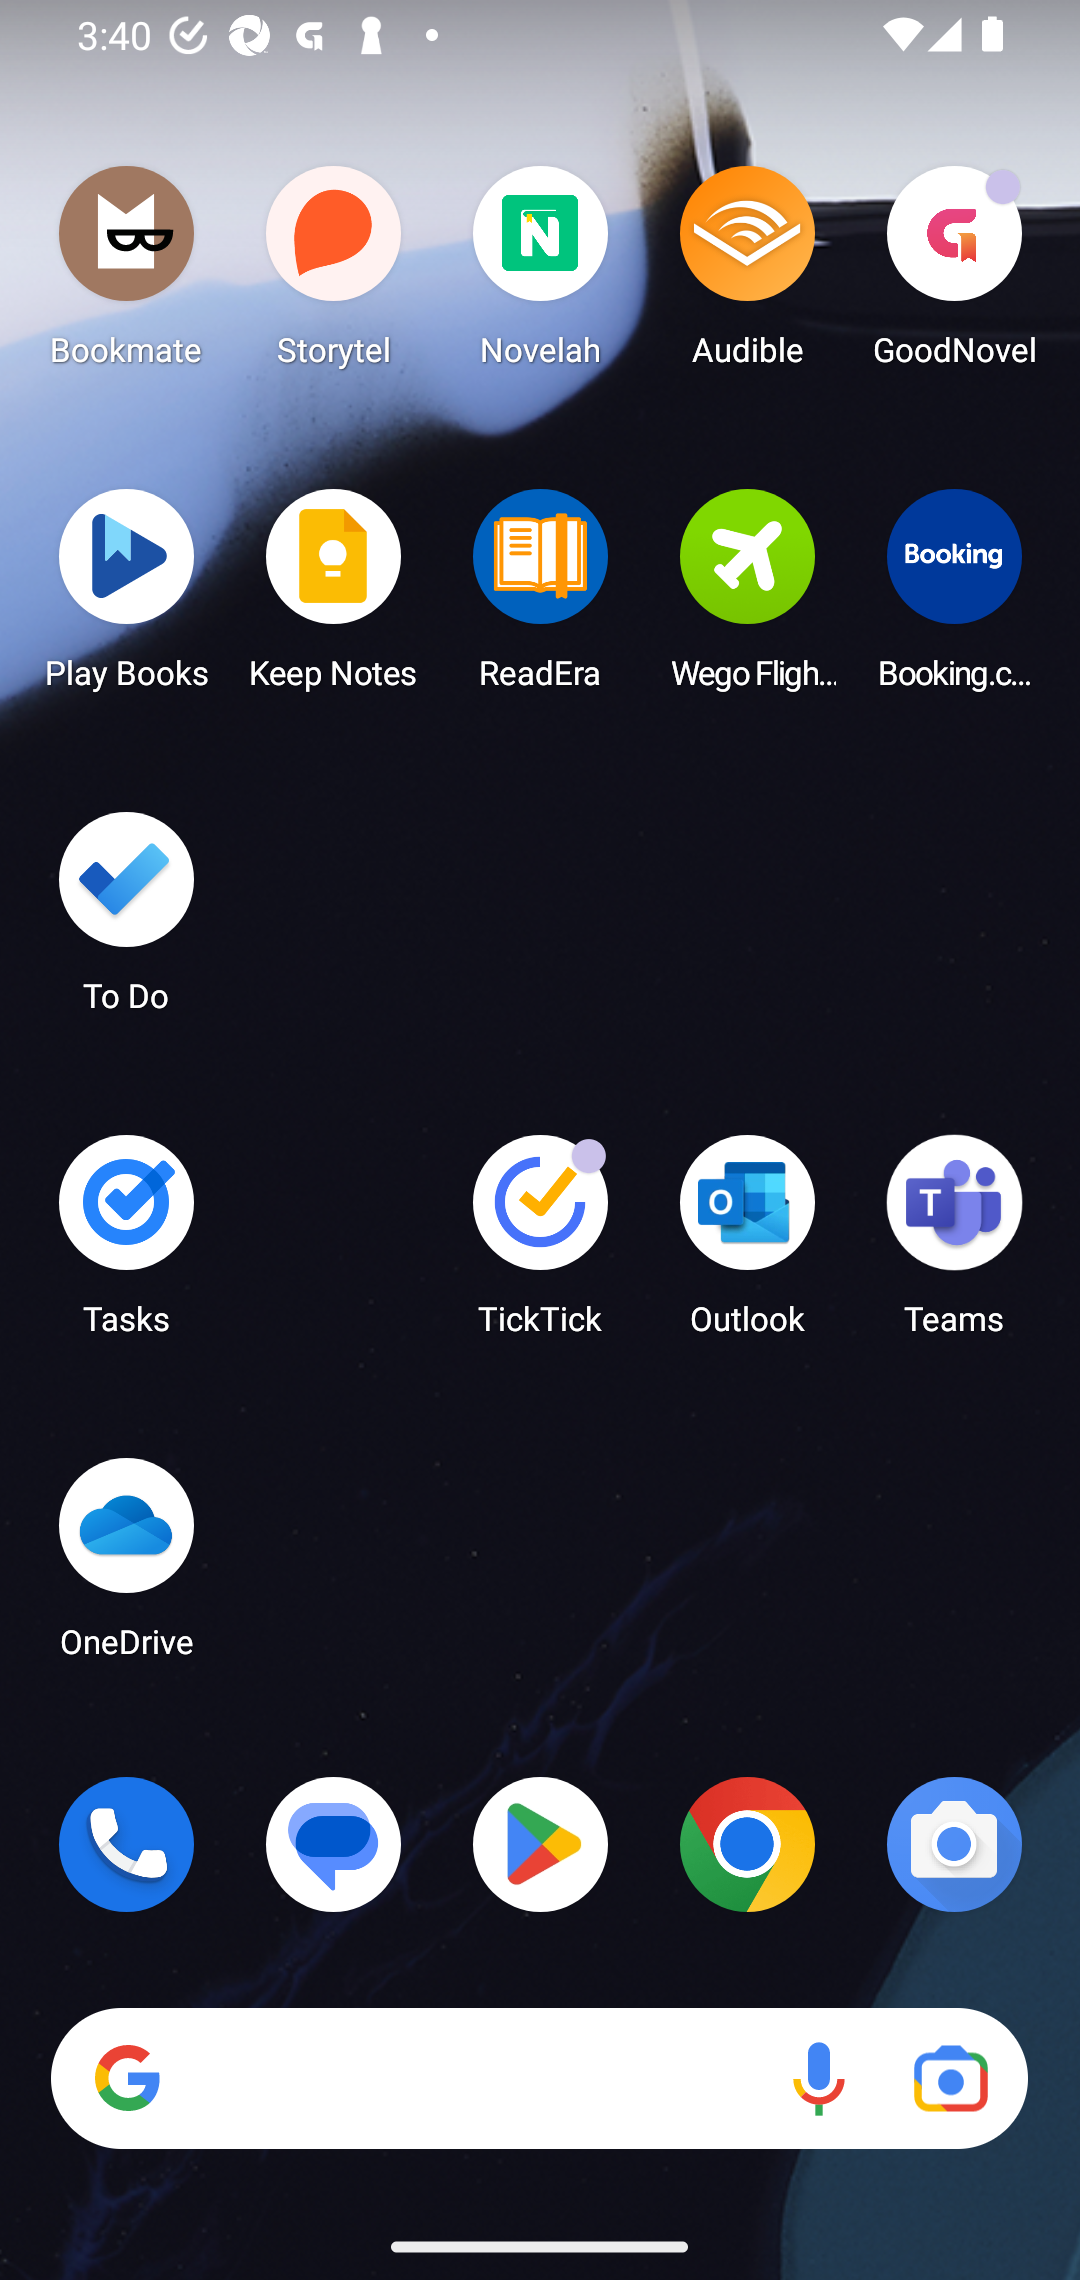 This screenshot has width=1080, height=2280. I want to click on Storytel, so click(334, 274).